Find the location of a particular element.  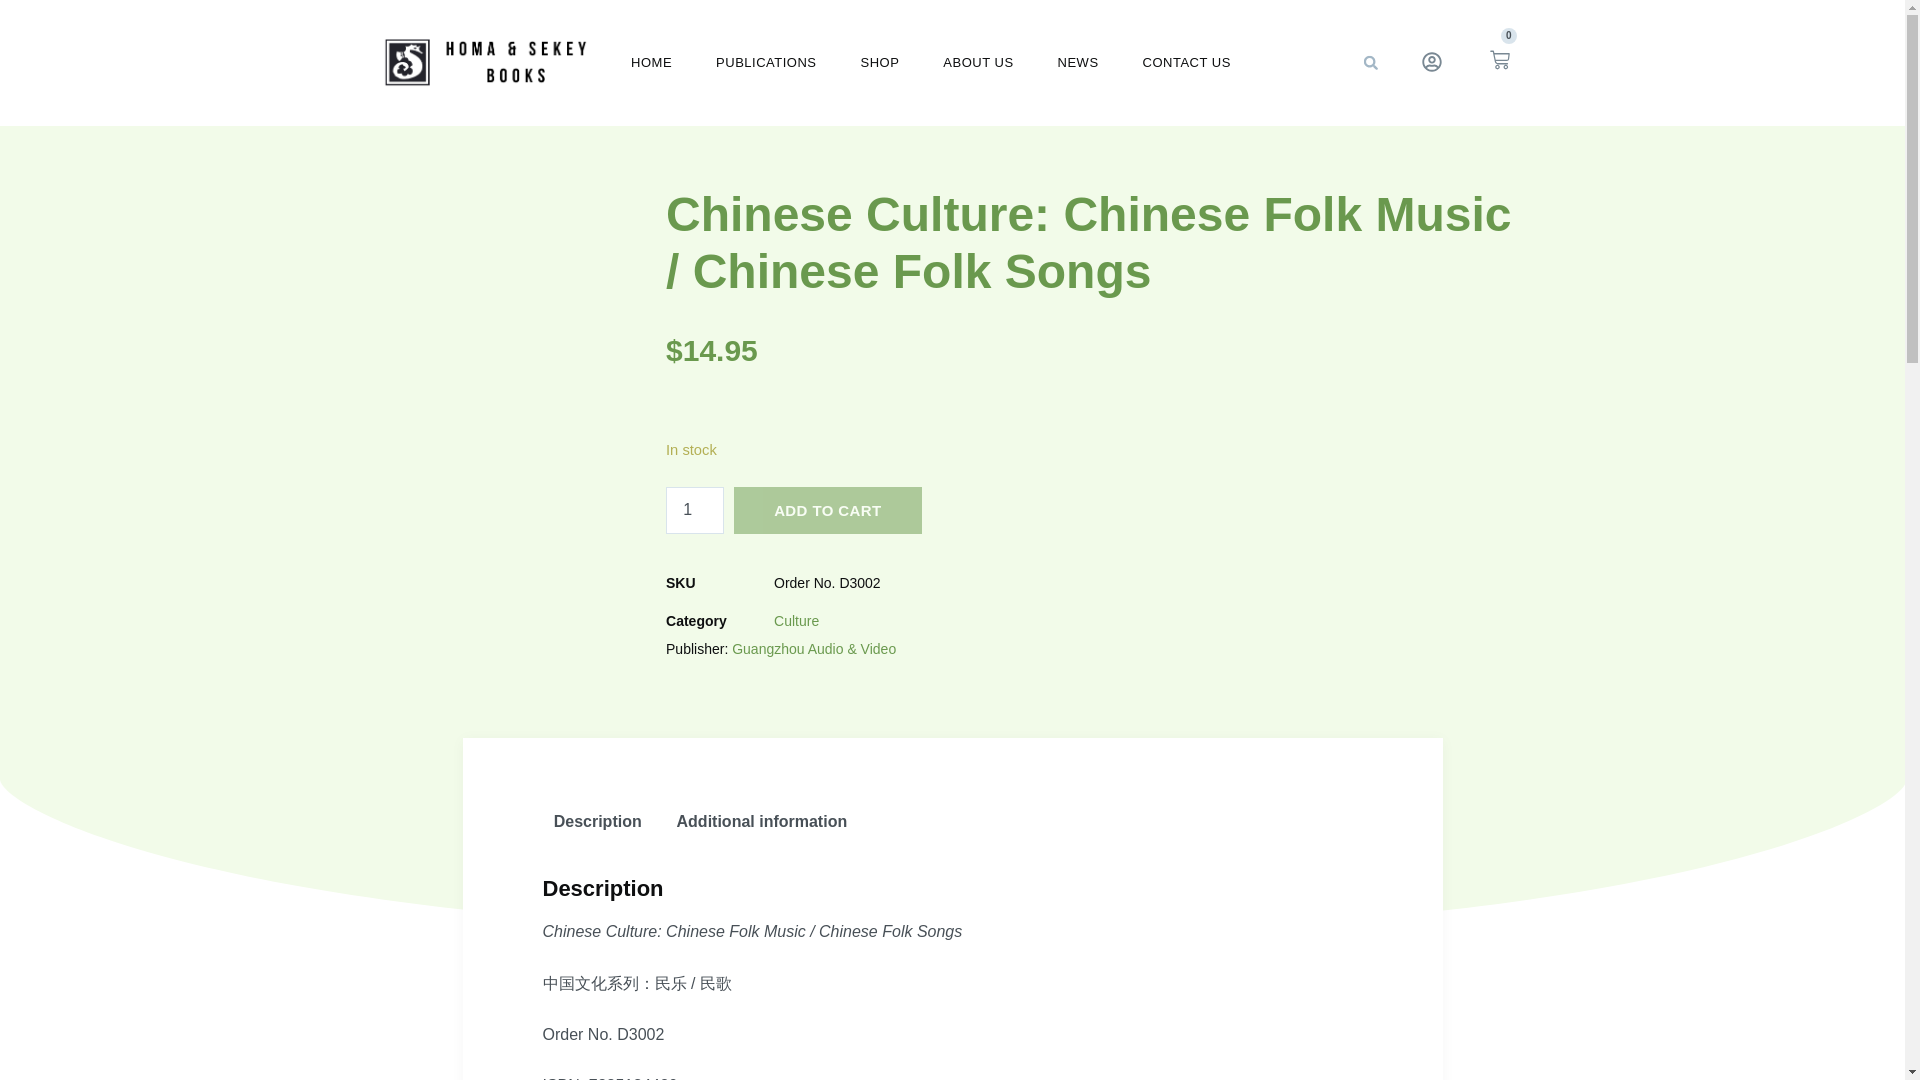

PUBLICATIONS is located at coordinates (766, 62).